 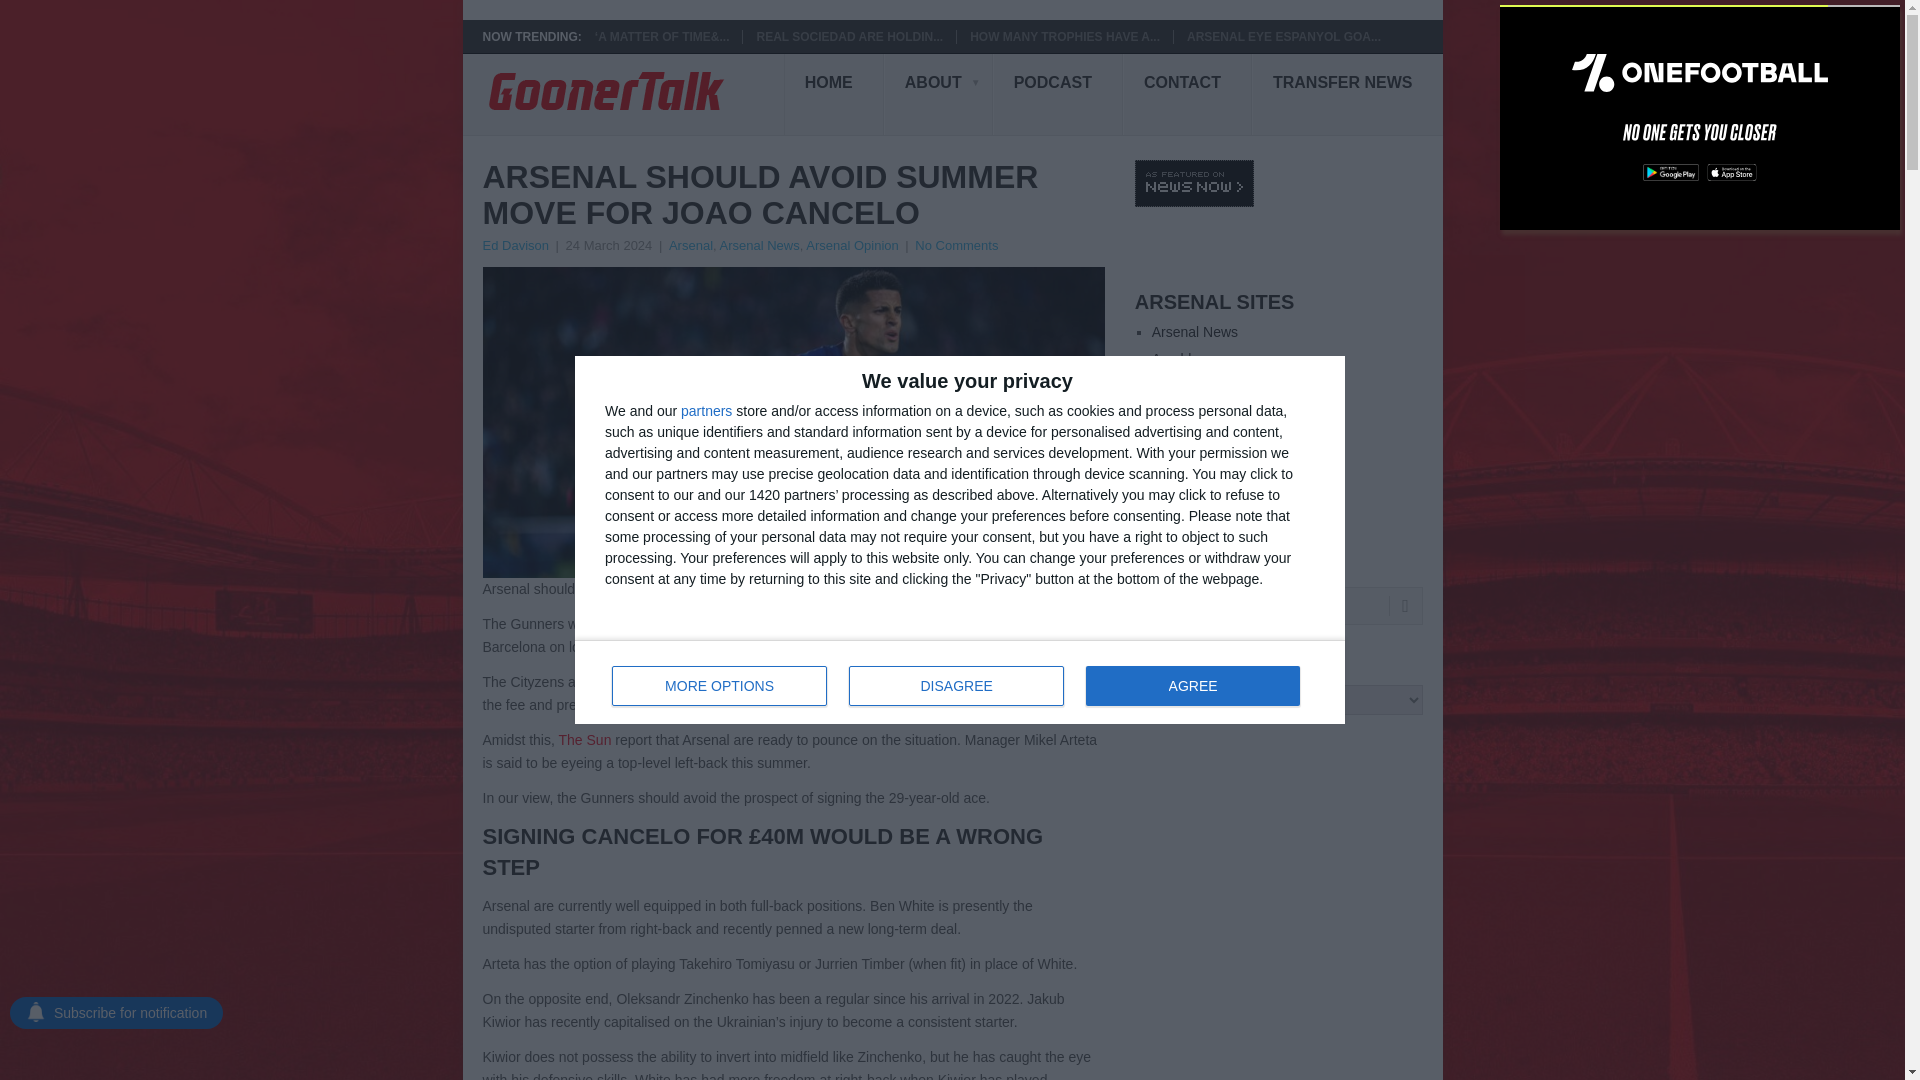 What do you see at coordinates (514, 244) in the screenshot?
I see `Posts by Ed Davison` at bounding box center [514, 244].